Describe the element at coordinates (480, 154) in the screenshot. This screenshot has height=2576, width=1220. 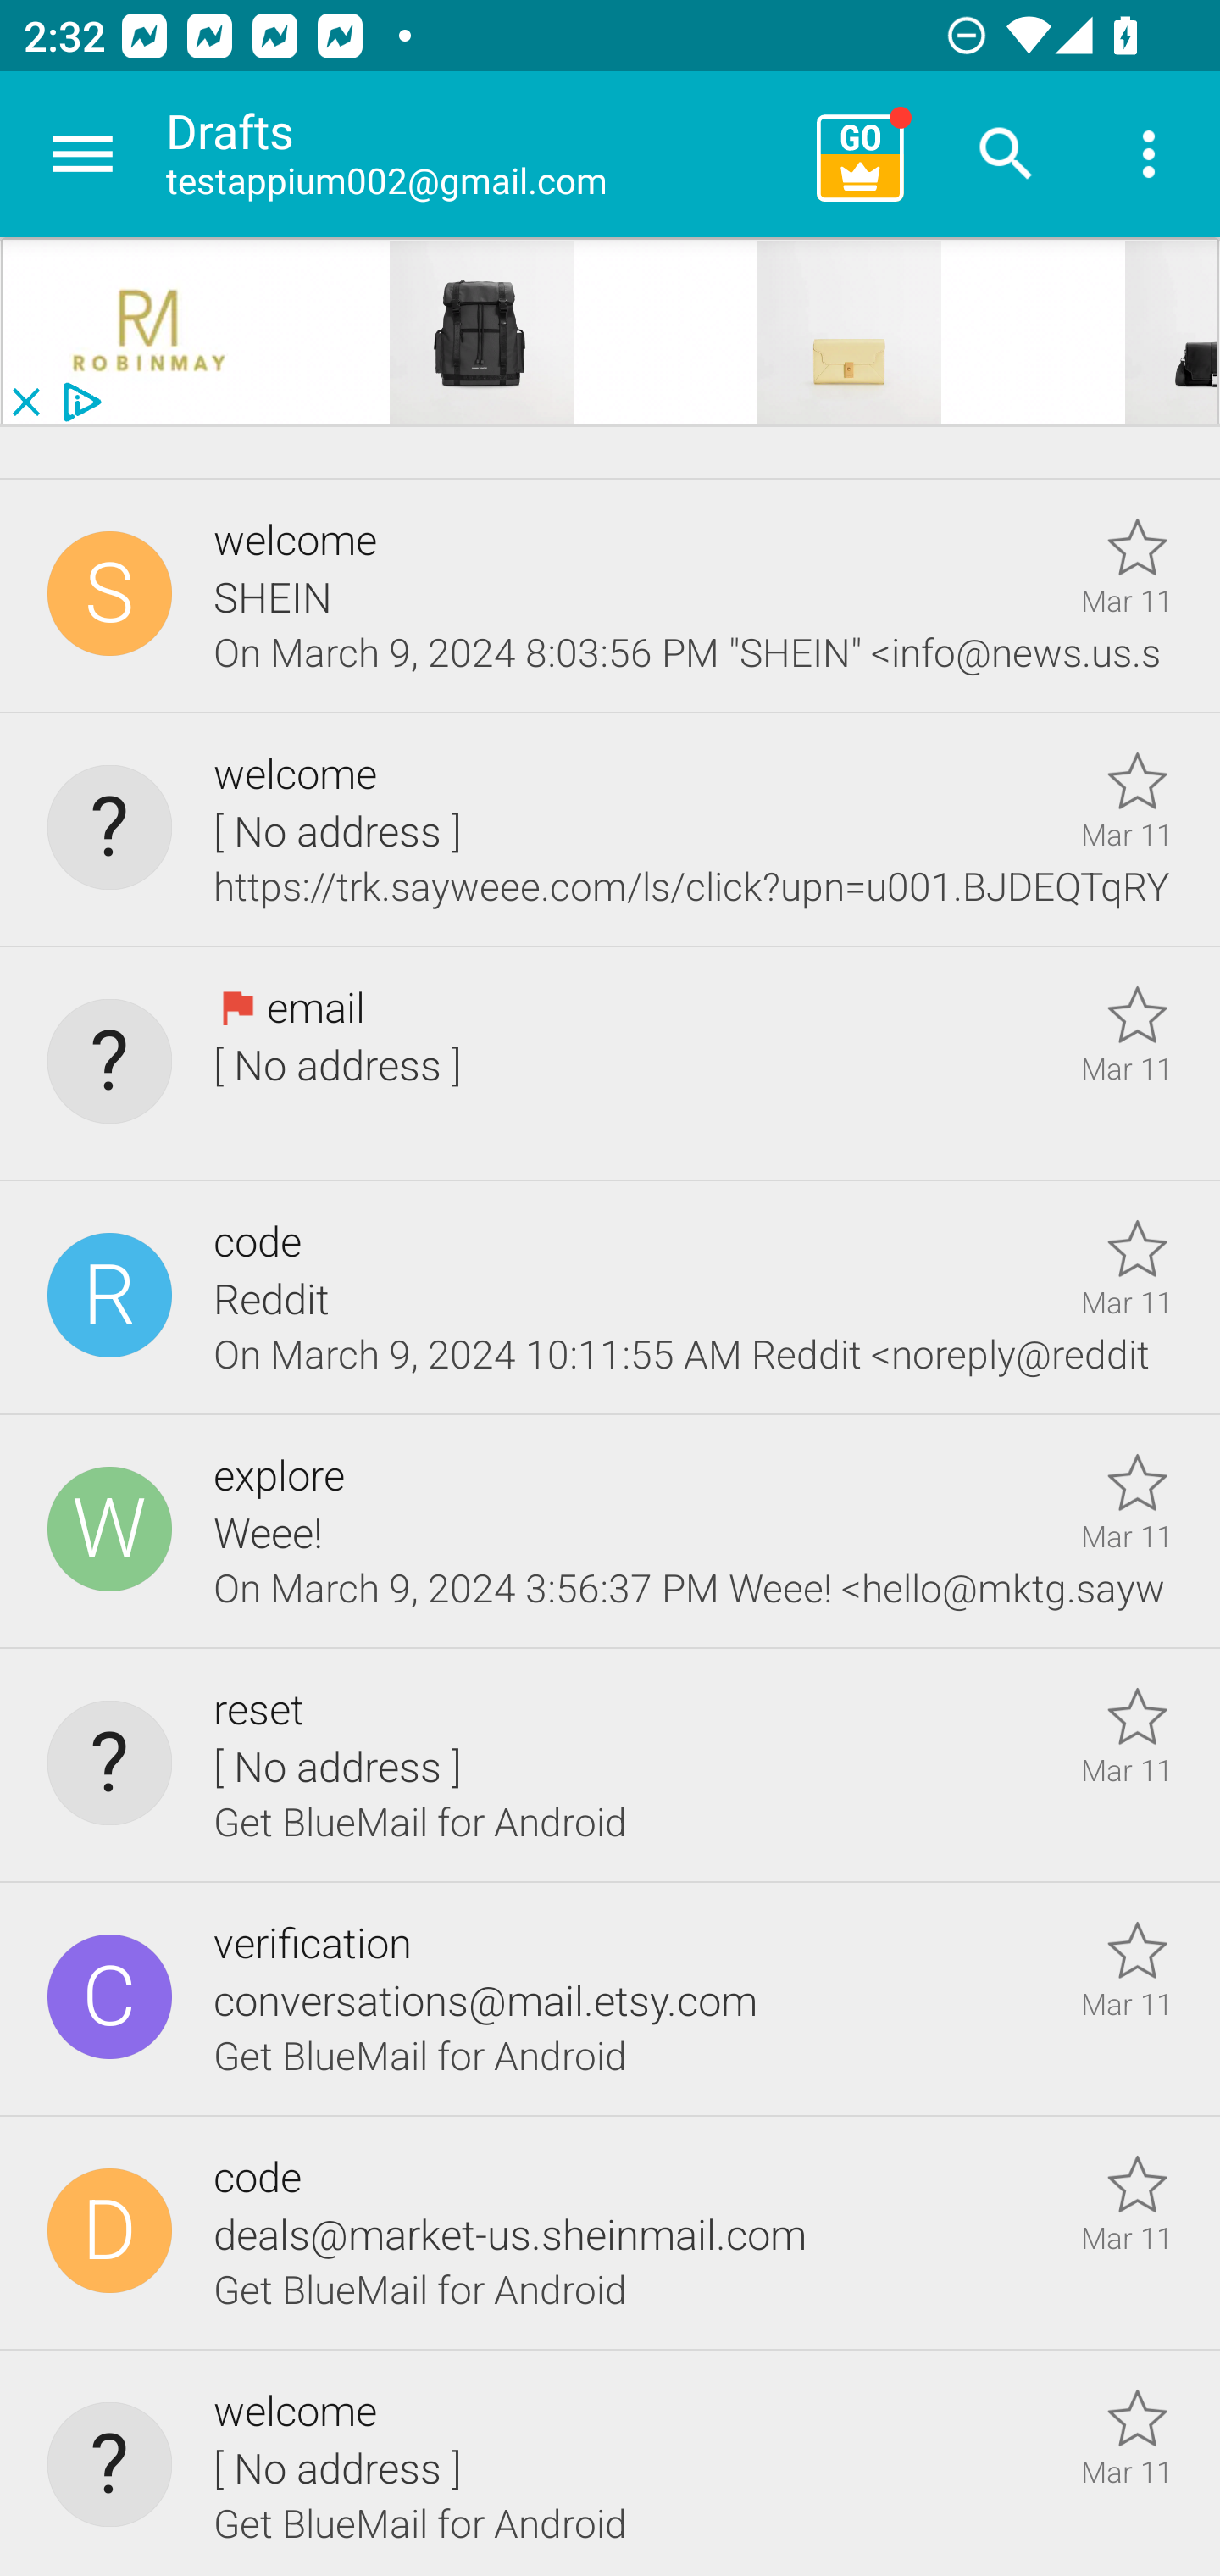
I see `Drafts testappium002@gmail.com` at that location.